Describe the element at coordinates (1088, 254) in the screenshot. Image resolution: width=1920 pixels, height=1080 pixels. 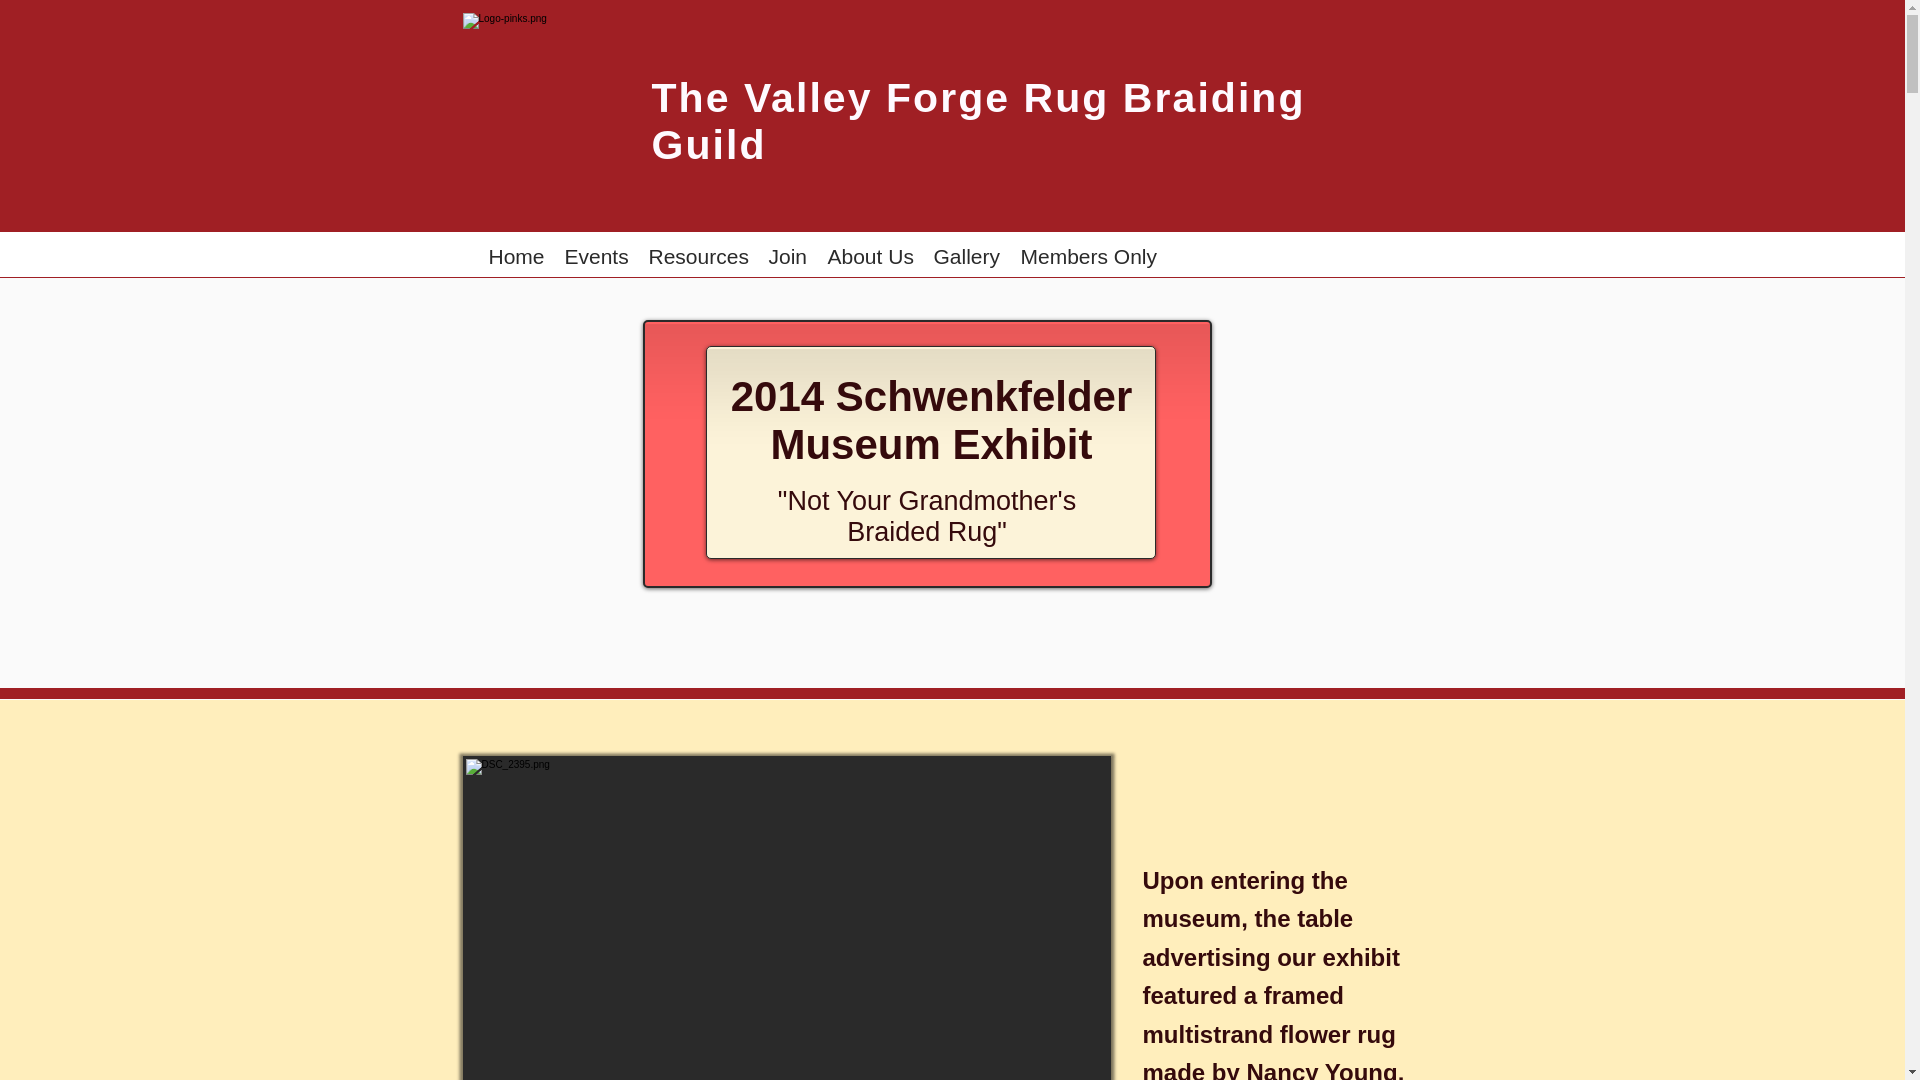
I see `Members Only` at that location.